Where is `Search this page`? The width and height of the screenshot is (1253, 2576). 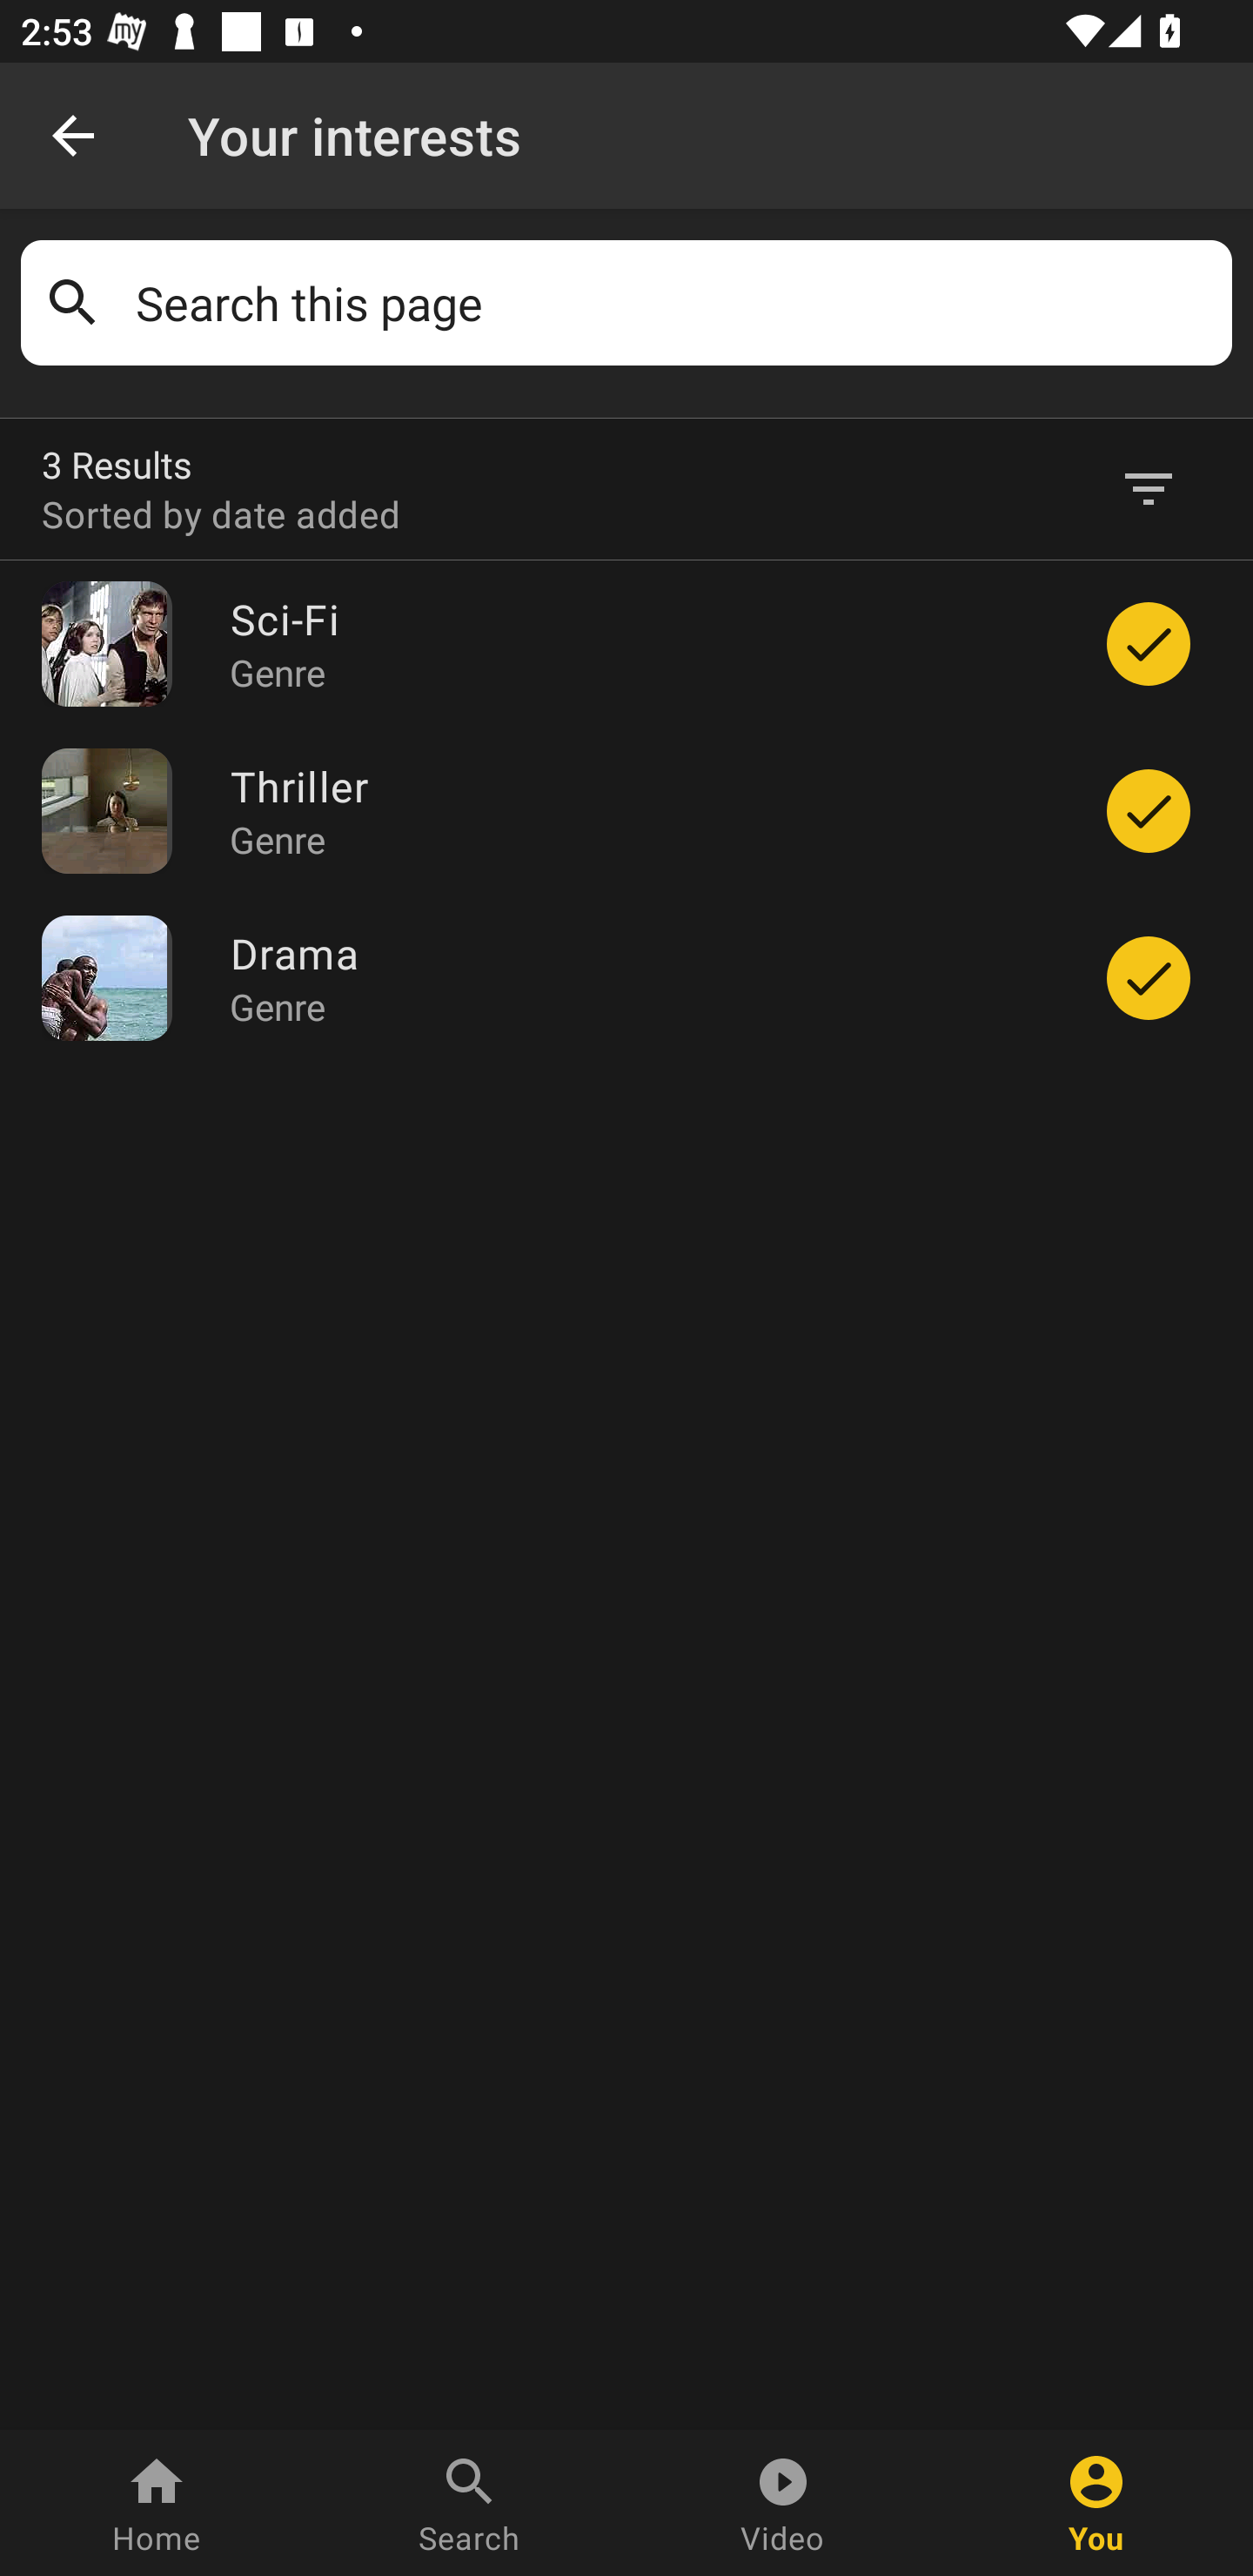
Search this page is located at coordinates (673, 303).